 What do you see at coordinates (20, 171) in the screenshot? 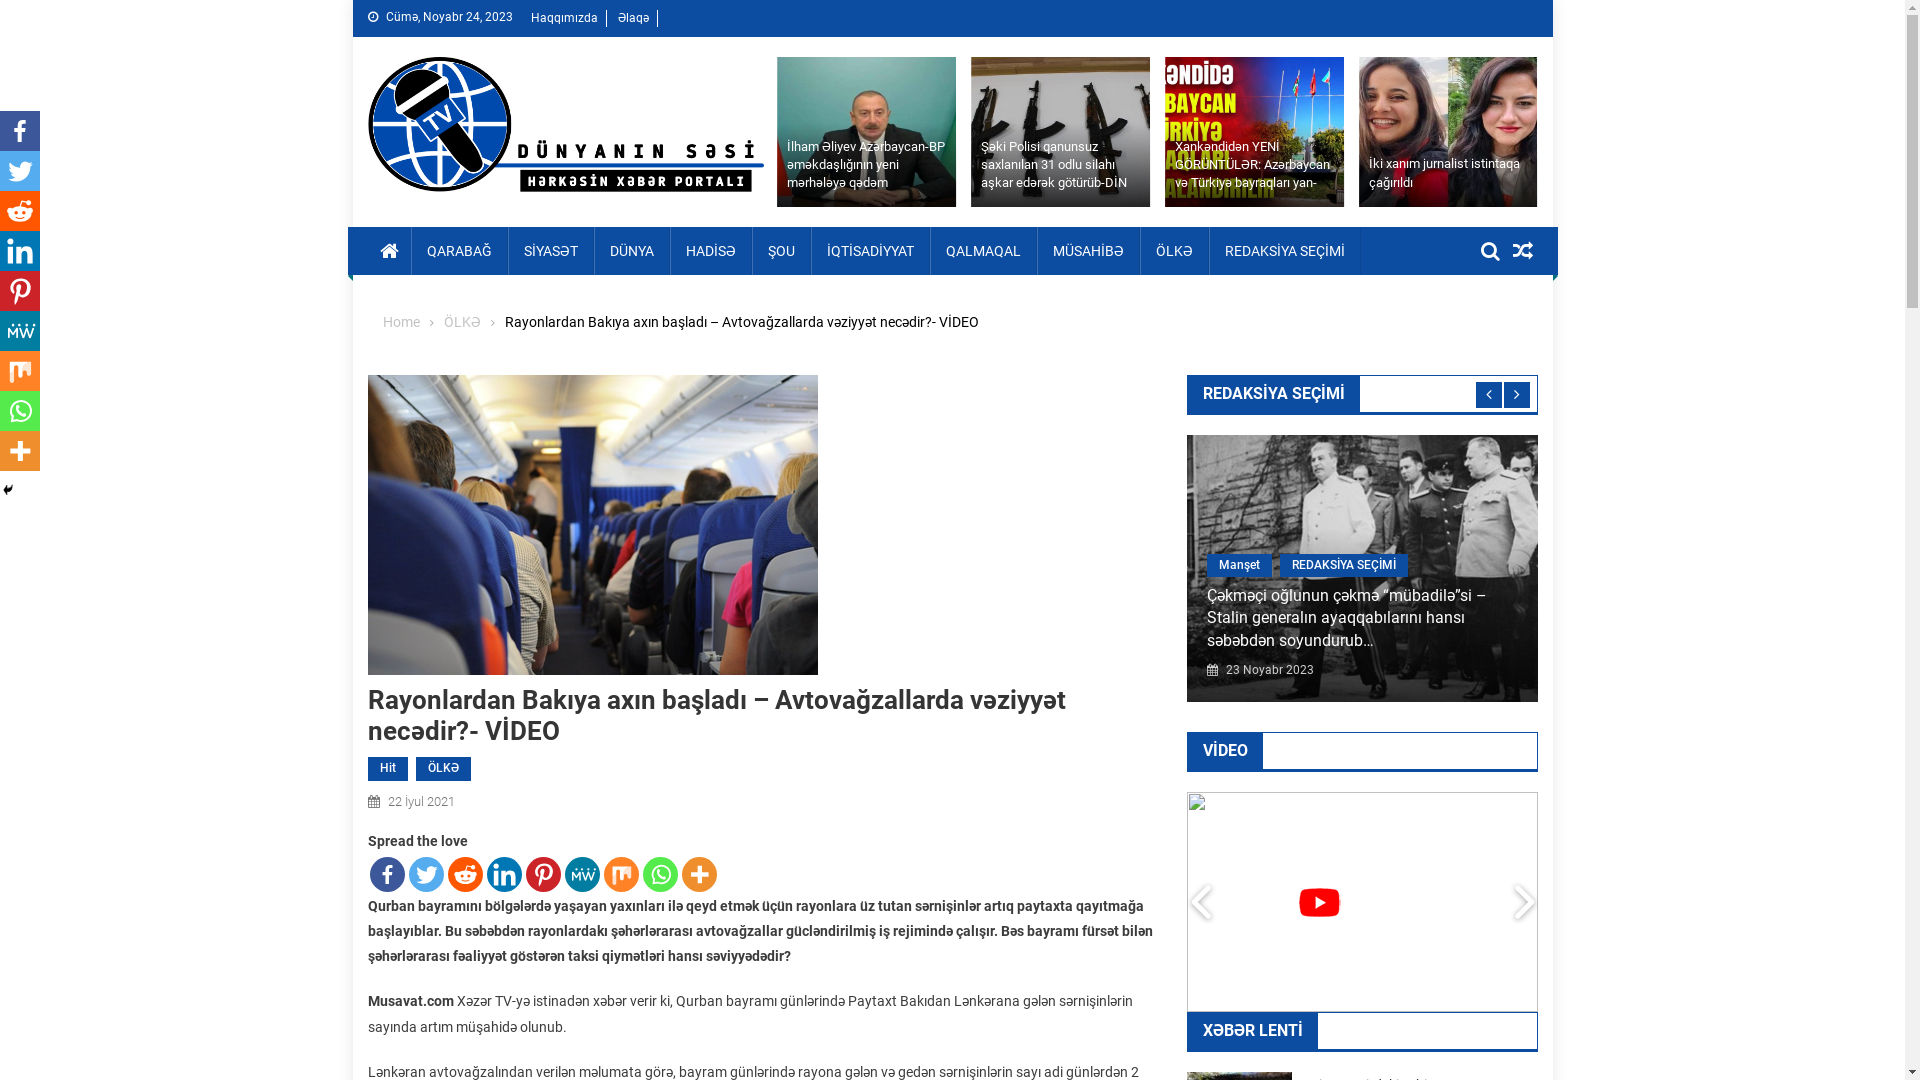
I see `Twitter` at bounding box center [20, 171].